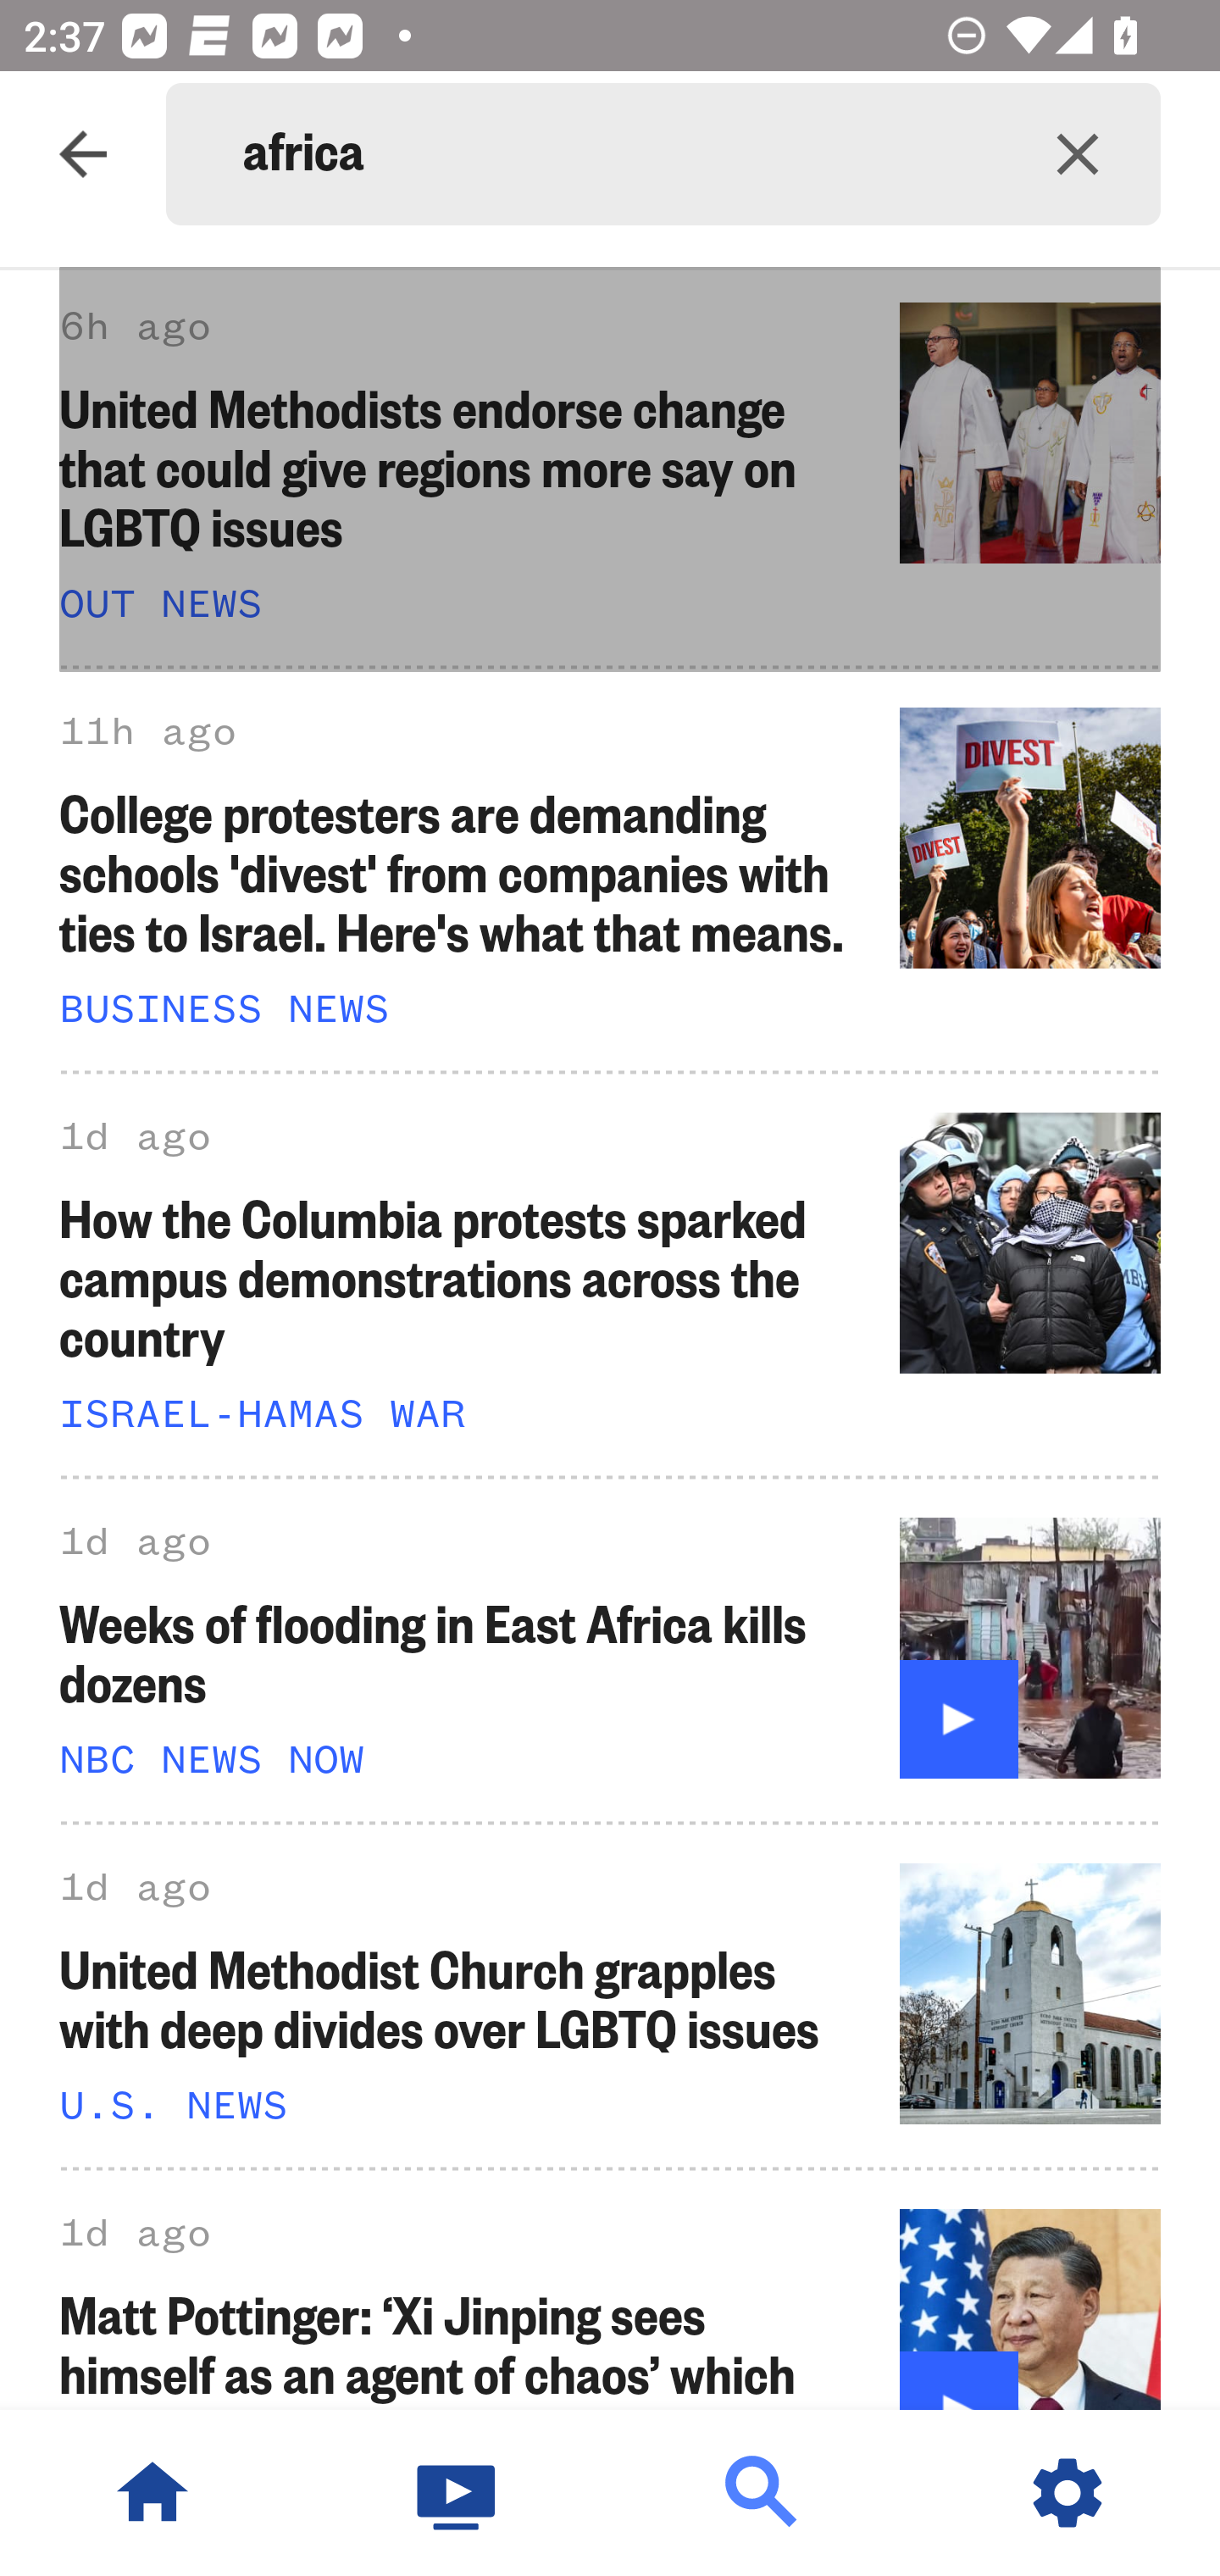 This screenshot has width=1220, height=2576. What do you see at coordinates (1067, 2493) in the screenshot?
I see `Settings` at bounding box center [1067, 2493].